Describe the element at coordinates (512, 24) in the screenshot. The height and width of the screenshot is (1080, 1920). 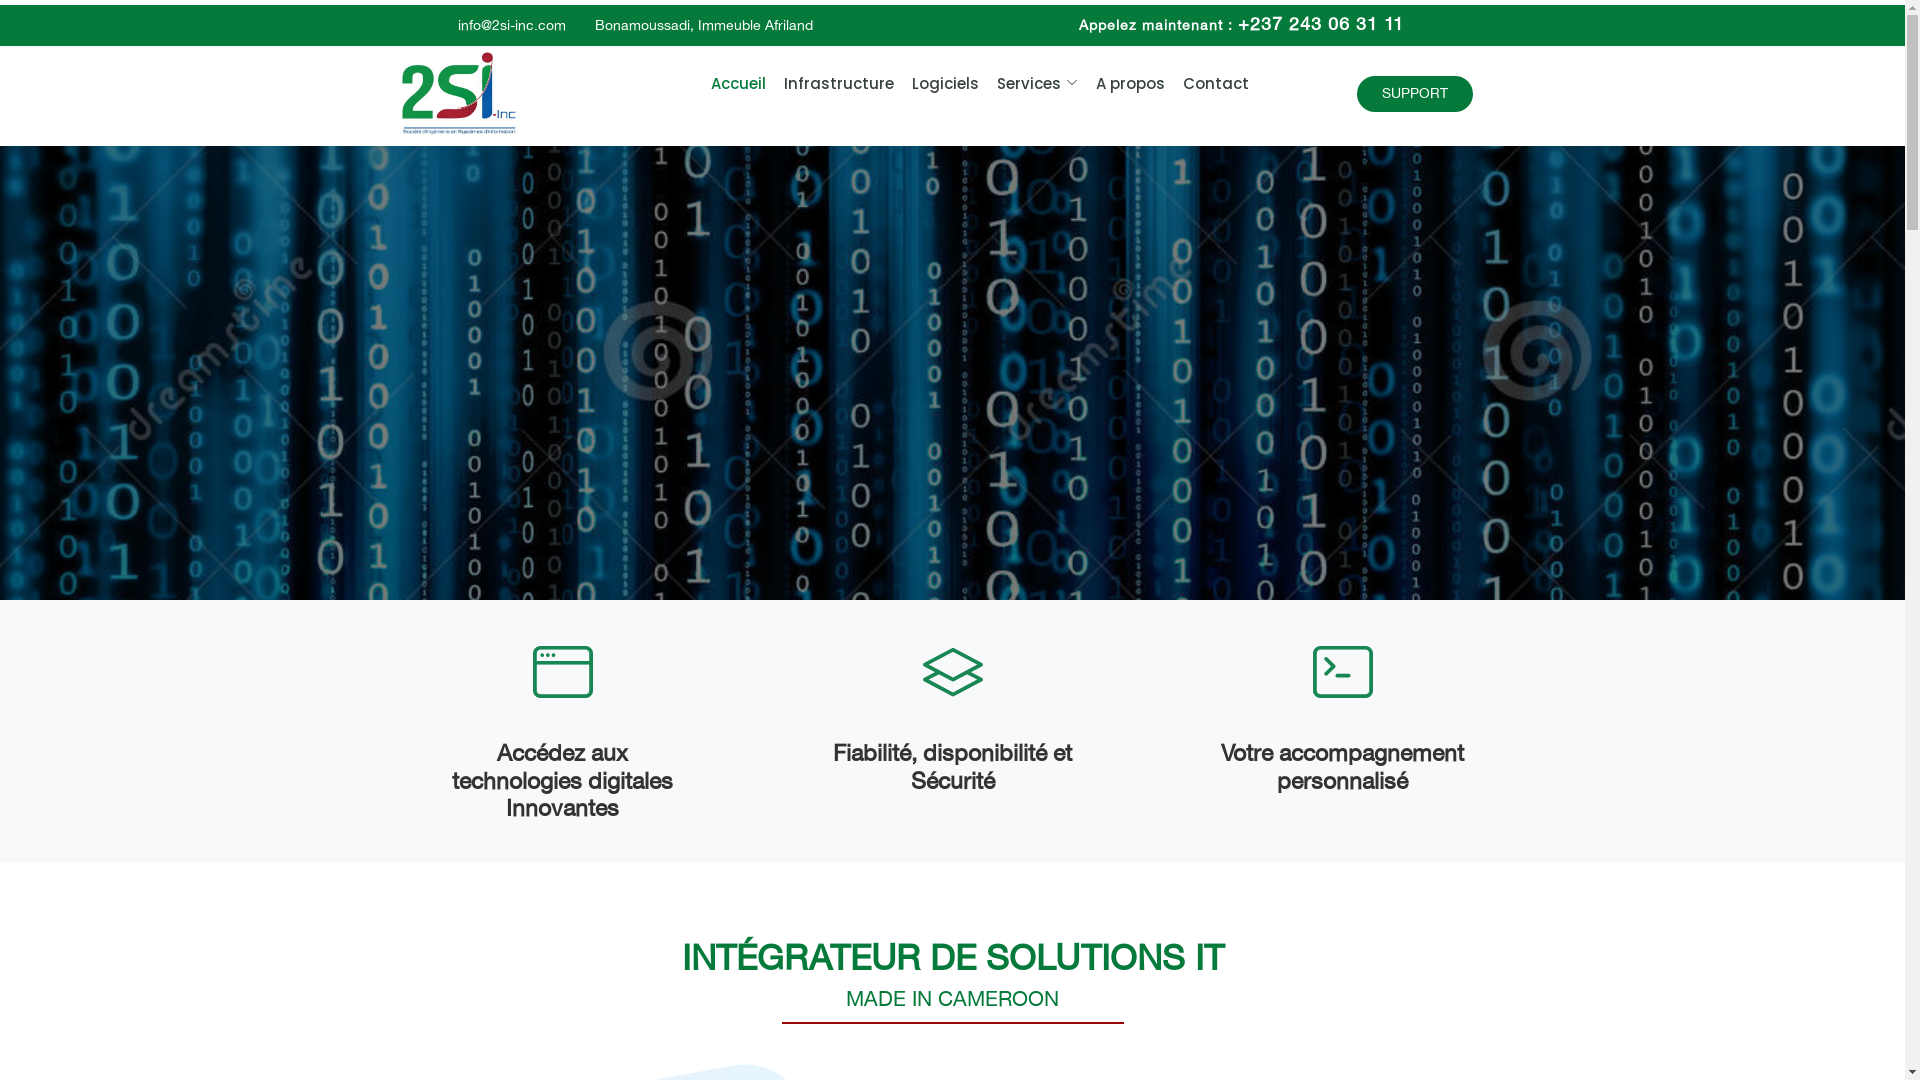
I see `info@2si-inc.com` at that location.